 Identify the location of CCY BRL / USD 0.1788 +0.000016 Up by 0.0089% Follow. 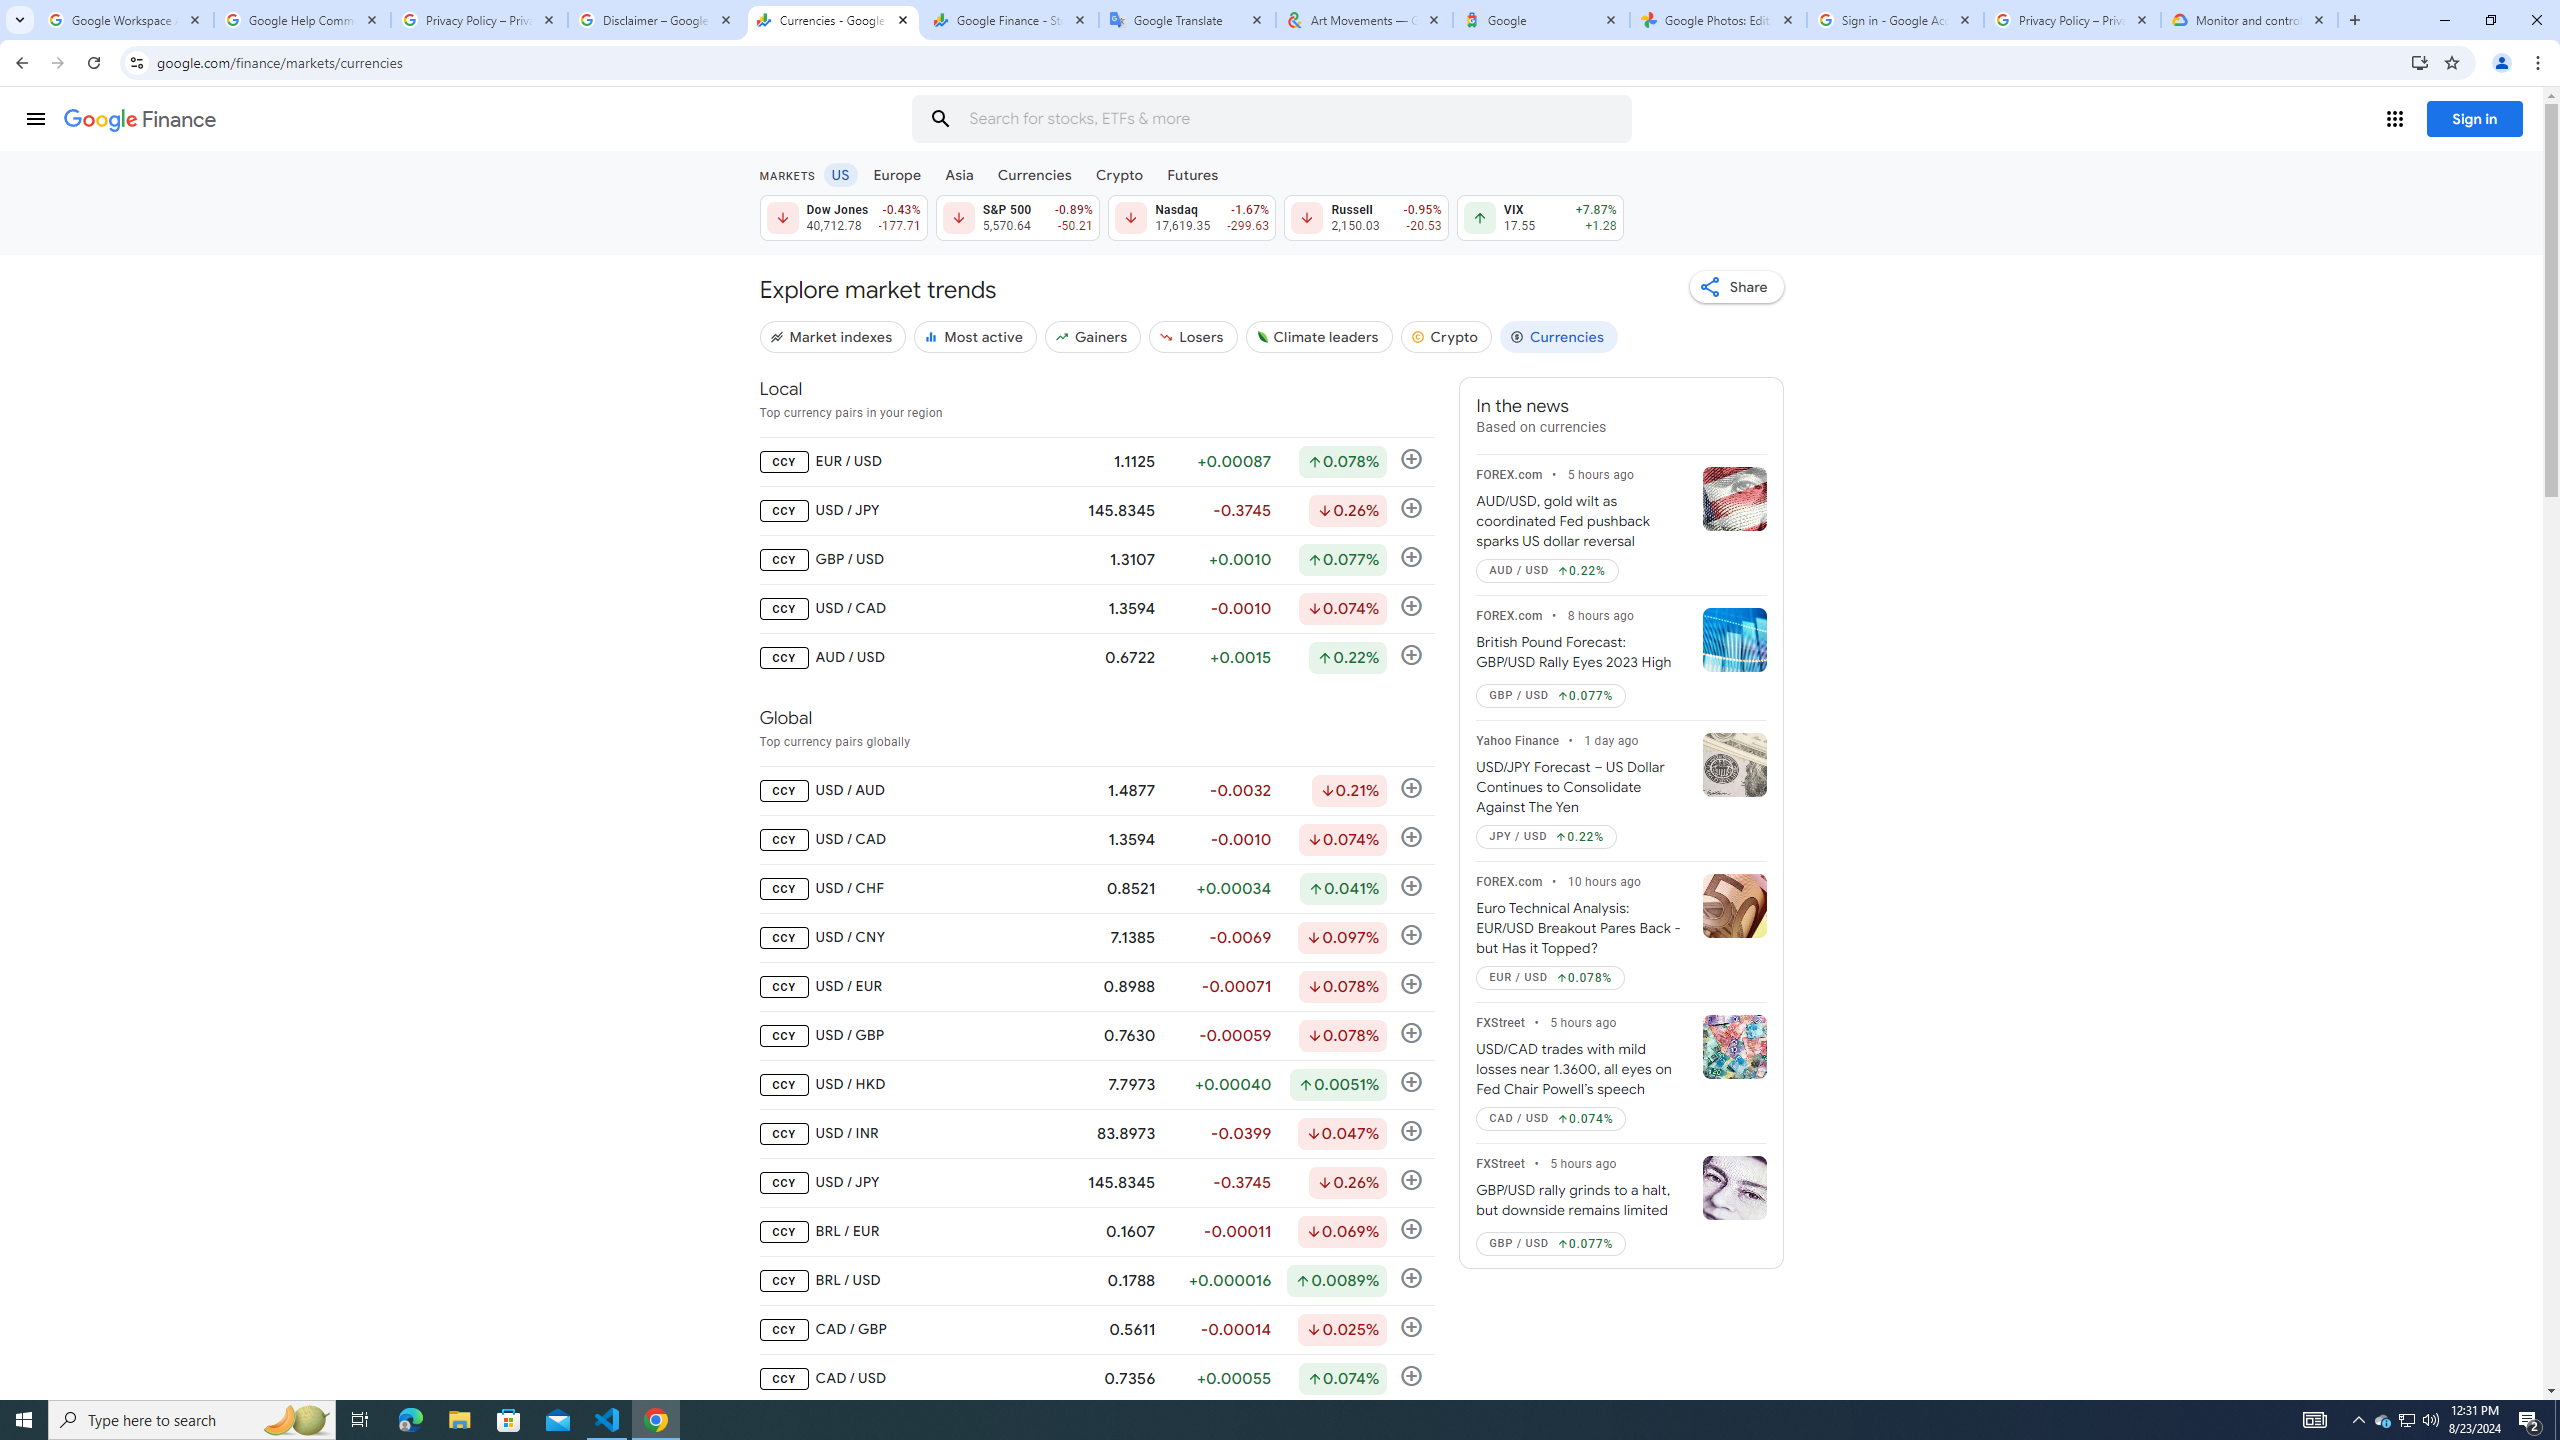
(1096, 1281).